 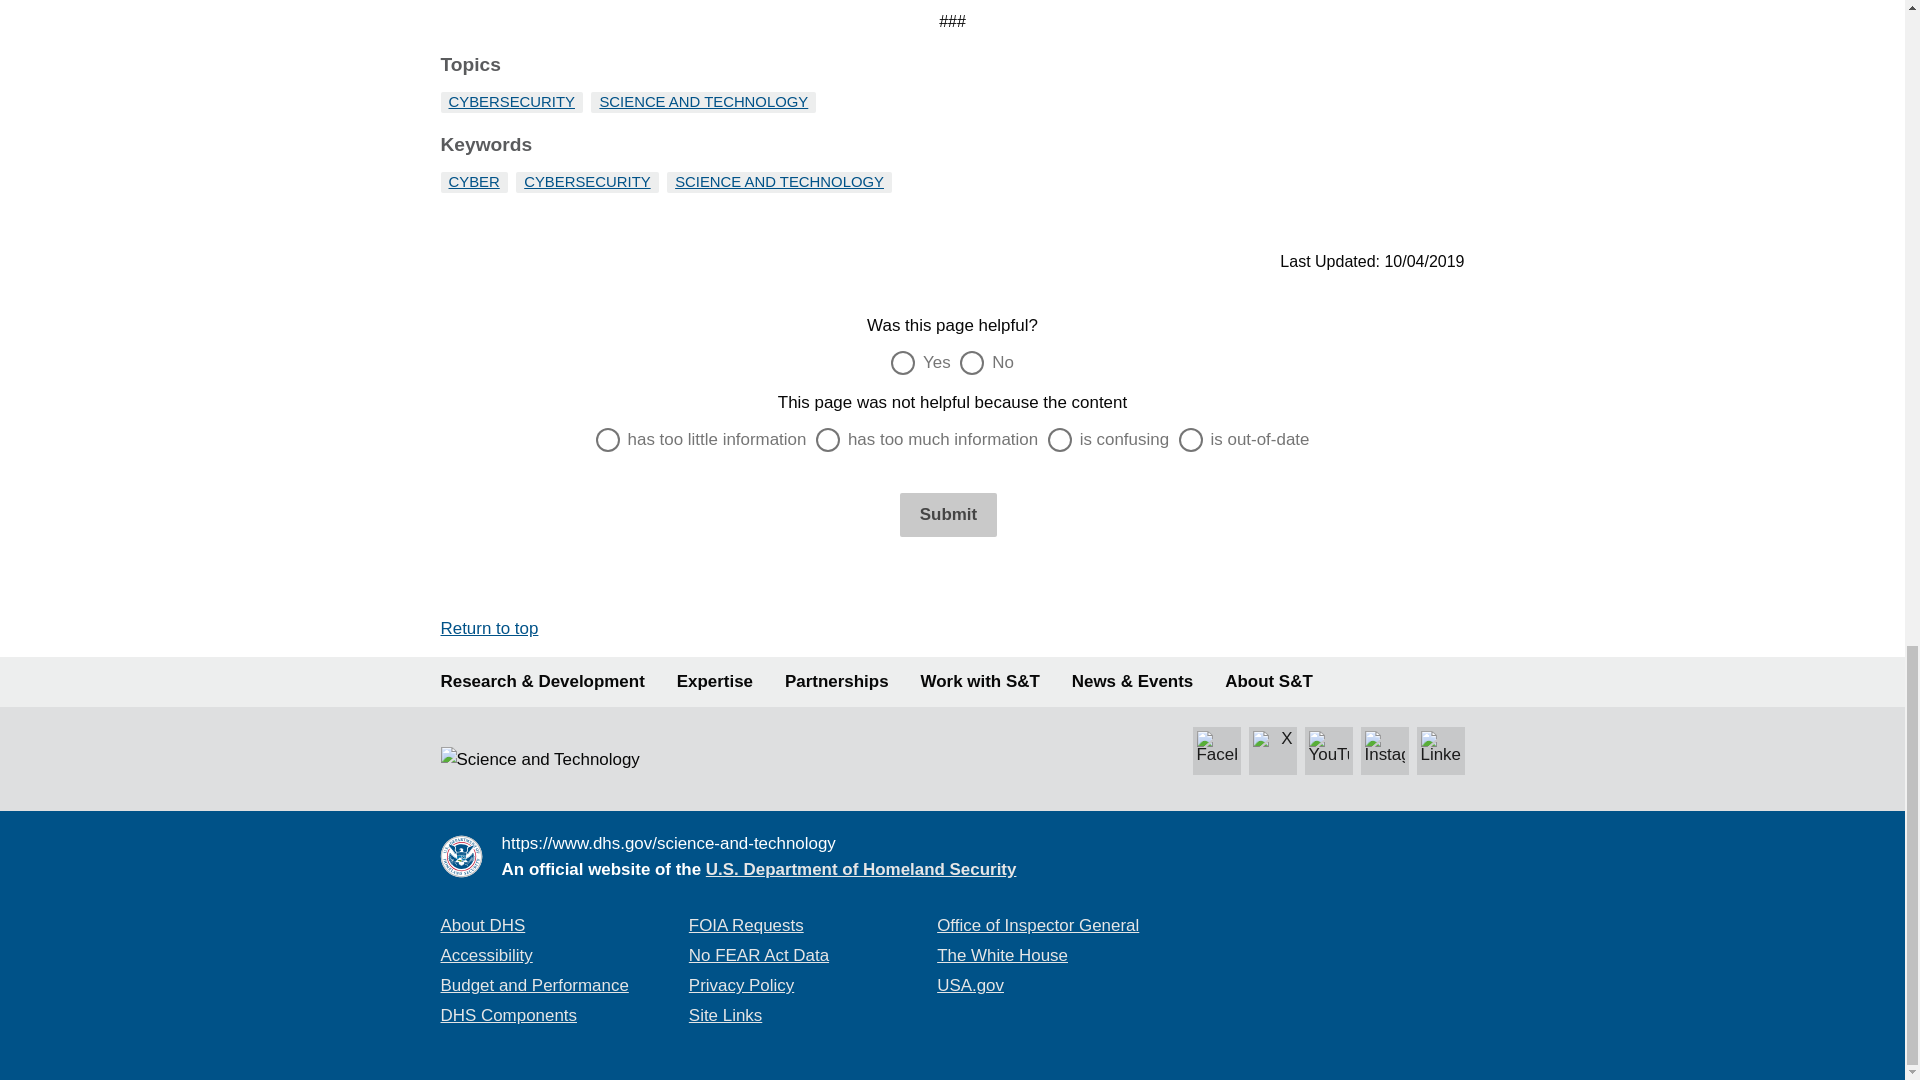 I want to click on SCIENCE AND TECHNOLOGY, so click(x=779, y=180).